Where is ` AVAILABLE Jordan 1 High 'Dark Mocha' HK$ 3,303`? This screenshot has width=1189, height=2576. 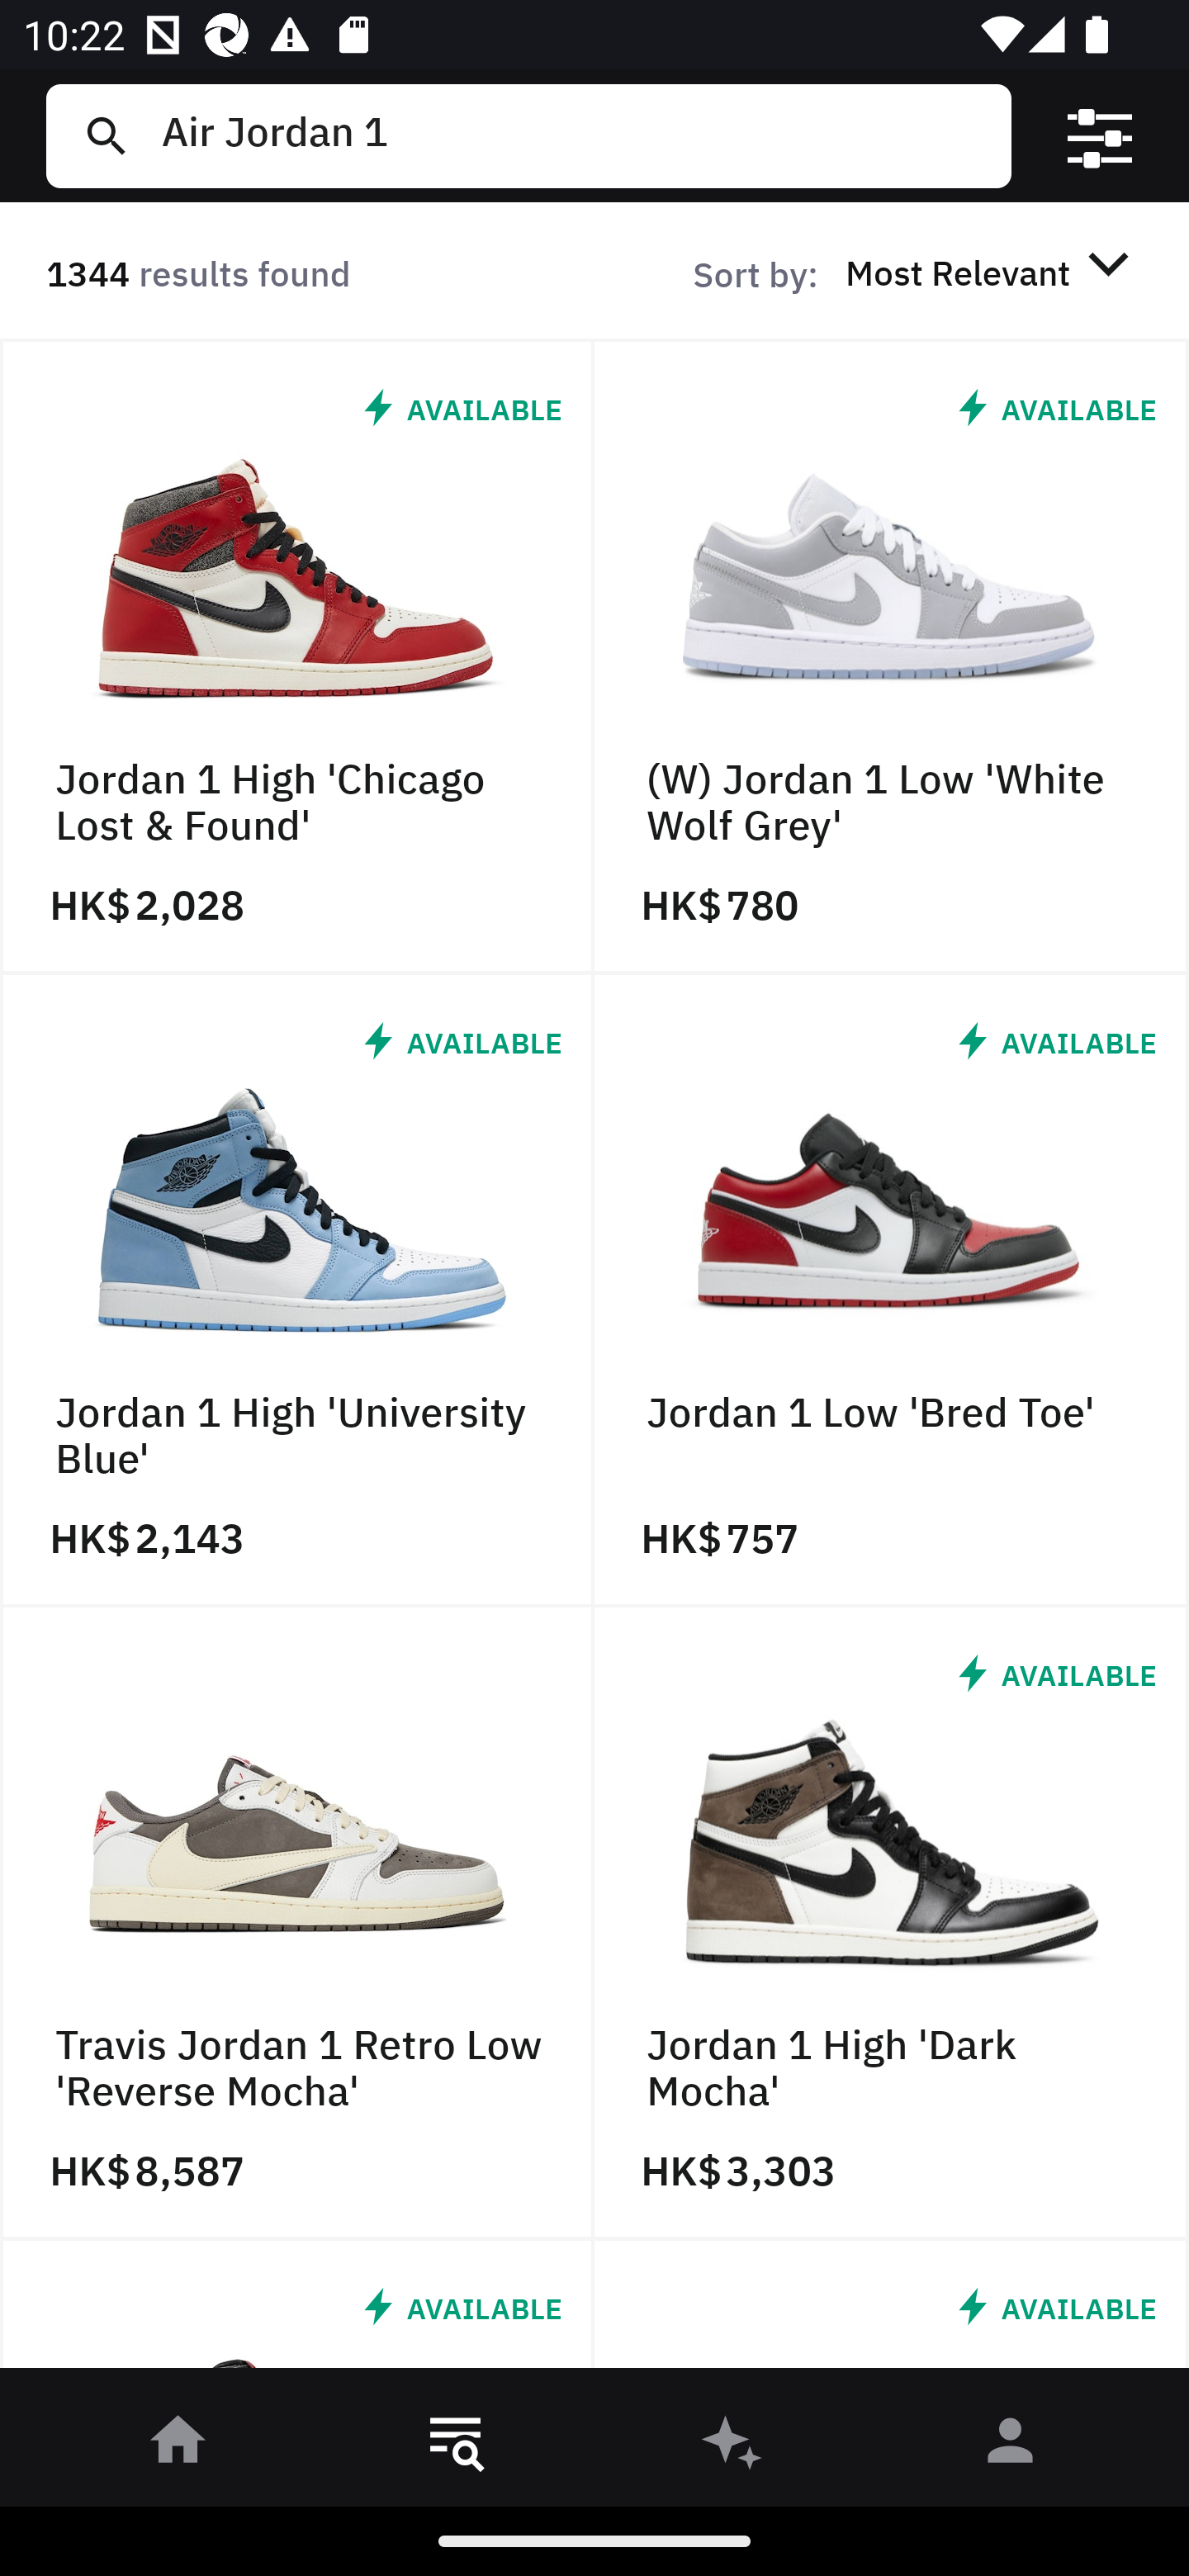
 AVAILABLE Jordan 1 High 'Dark Mocha' HK$ 3,303 is located at coordinates (892, 1924).